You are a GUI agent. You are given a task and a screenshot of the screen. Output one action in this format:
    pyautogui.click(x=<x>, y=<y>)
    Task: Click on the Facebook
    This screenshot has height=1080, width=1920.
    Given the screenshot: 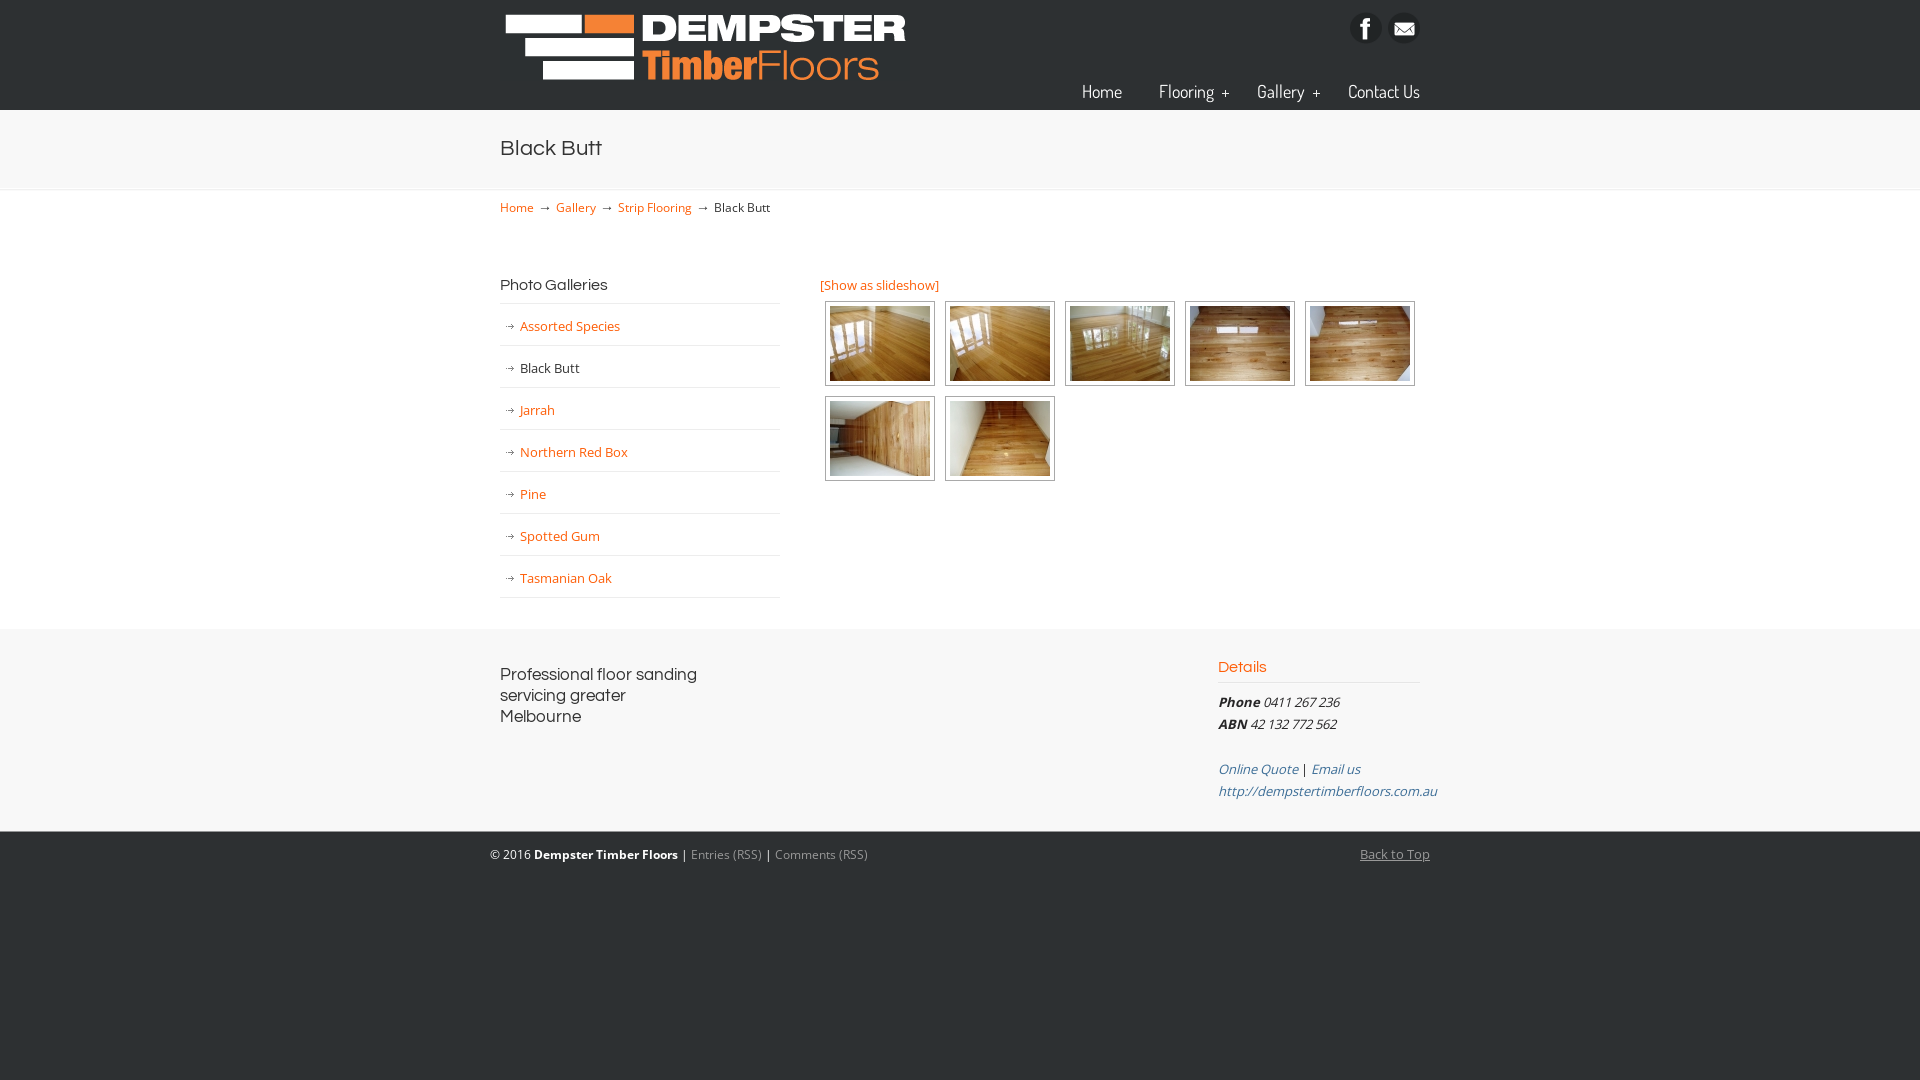 What is the action you would take?
    pyautogui.click(x=1366, y=39)
    